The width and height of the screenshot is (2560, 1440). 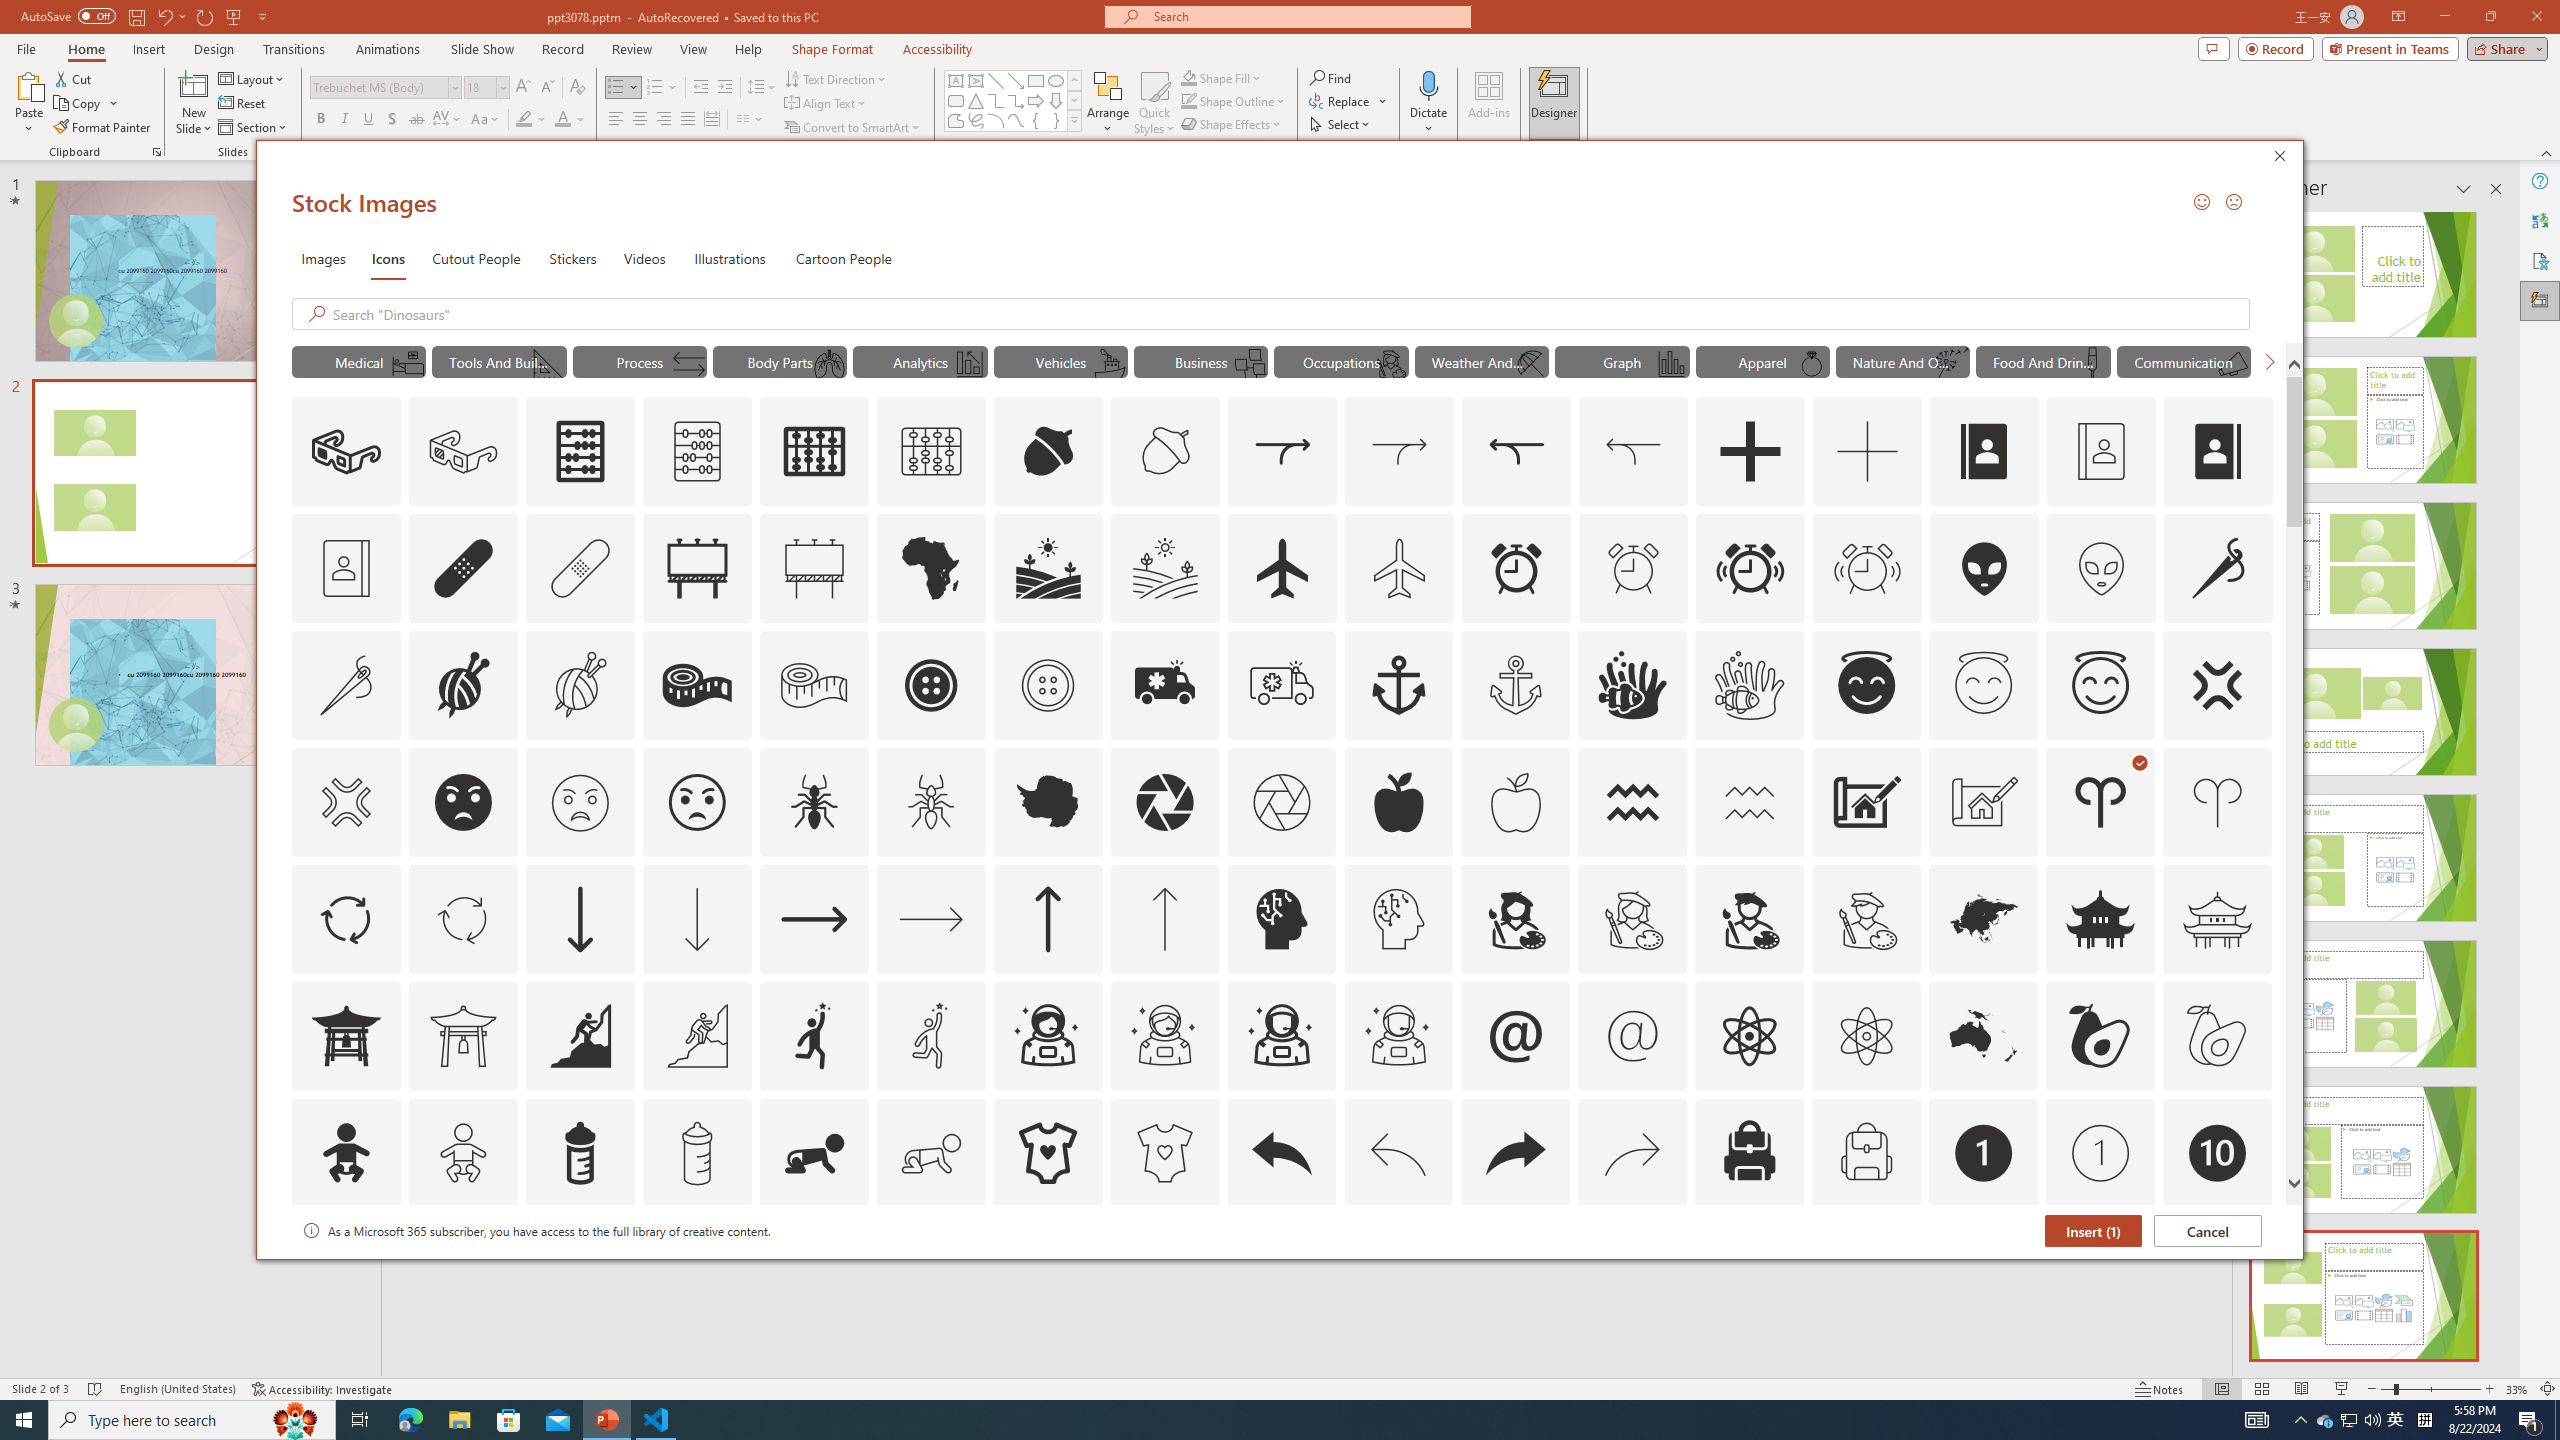 What do you see at coordinates (1515, 1035) in the screenshot?
I see `AutomationID: Icons_At` at bounding box center [1515, 1035].